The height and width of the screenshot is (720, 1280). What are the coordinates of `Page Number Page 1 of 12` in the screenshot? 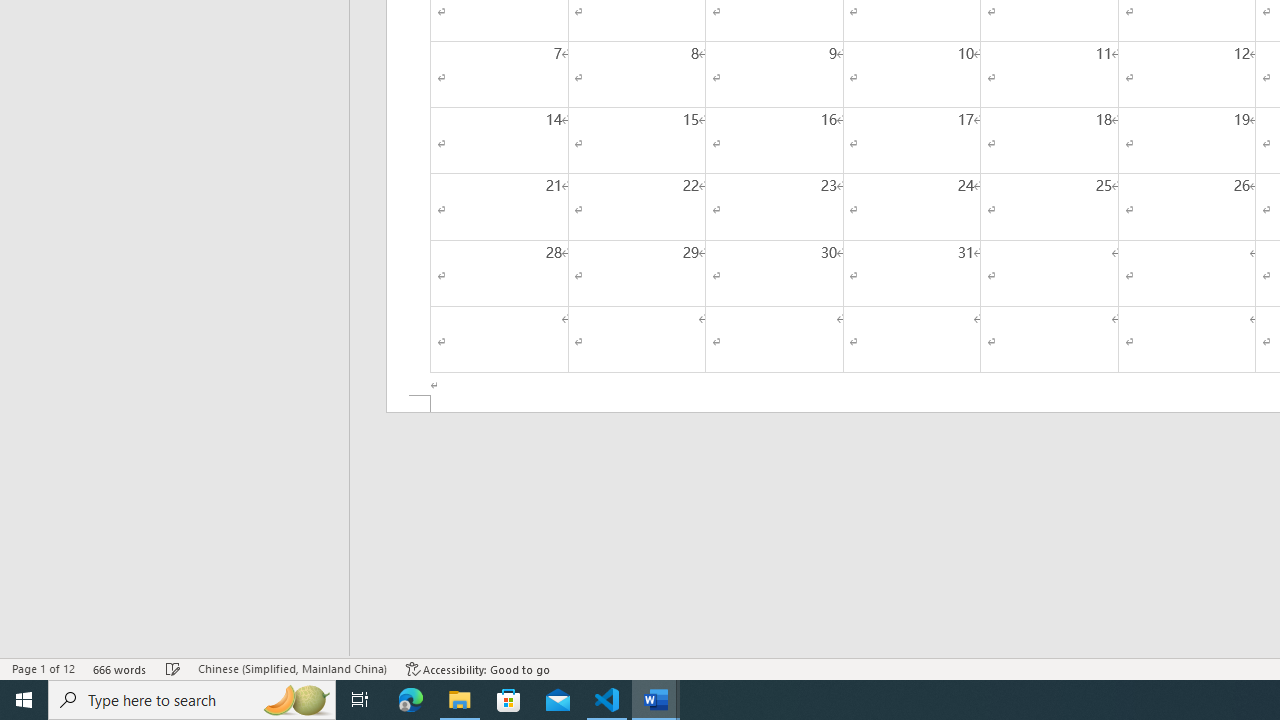 It's located at (43, 668).